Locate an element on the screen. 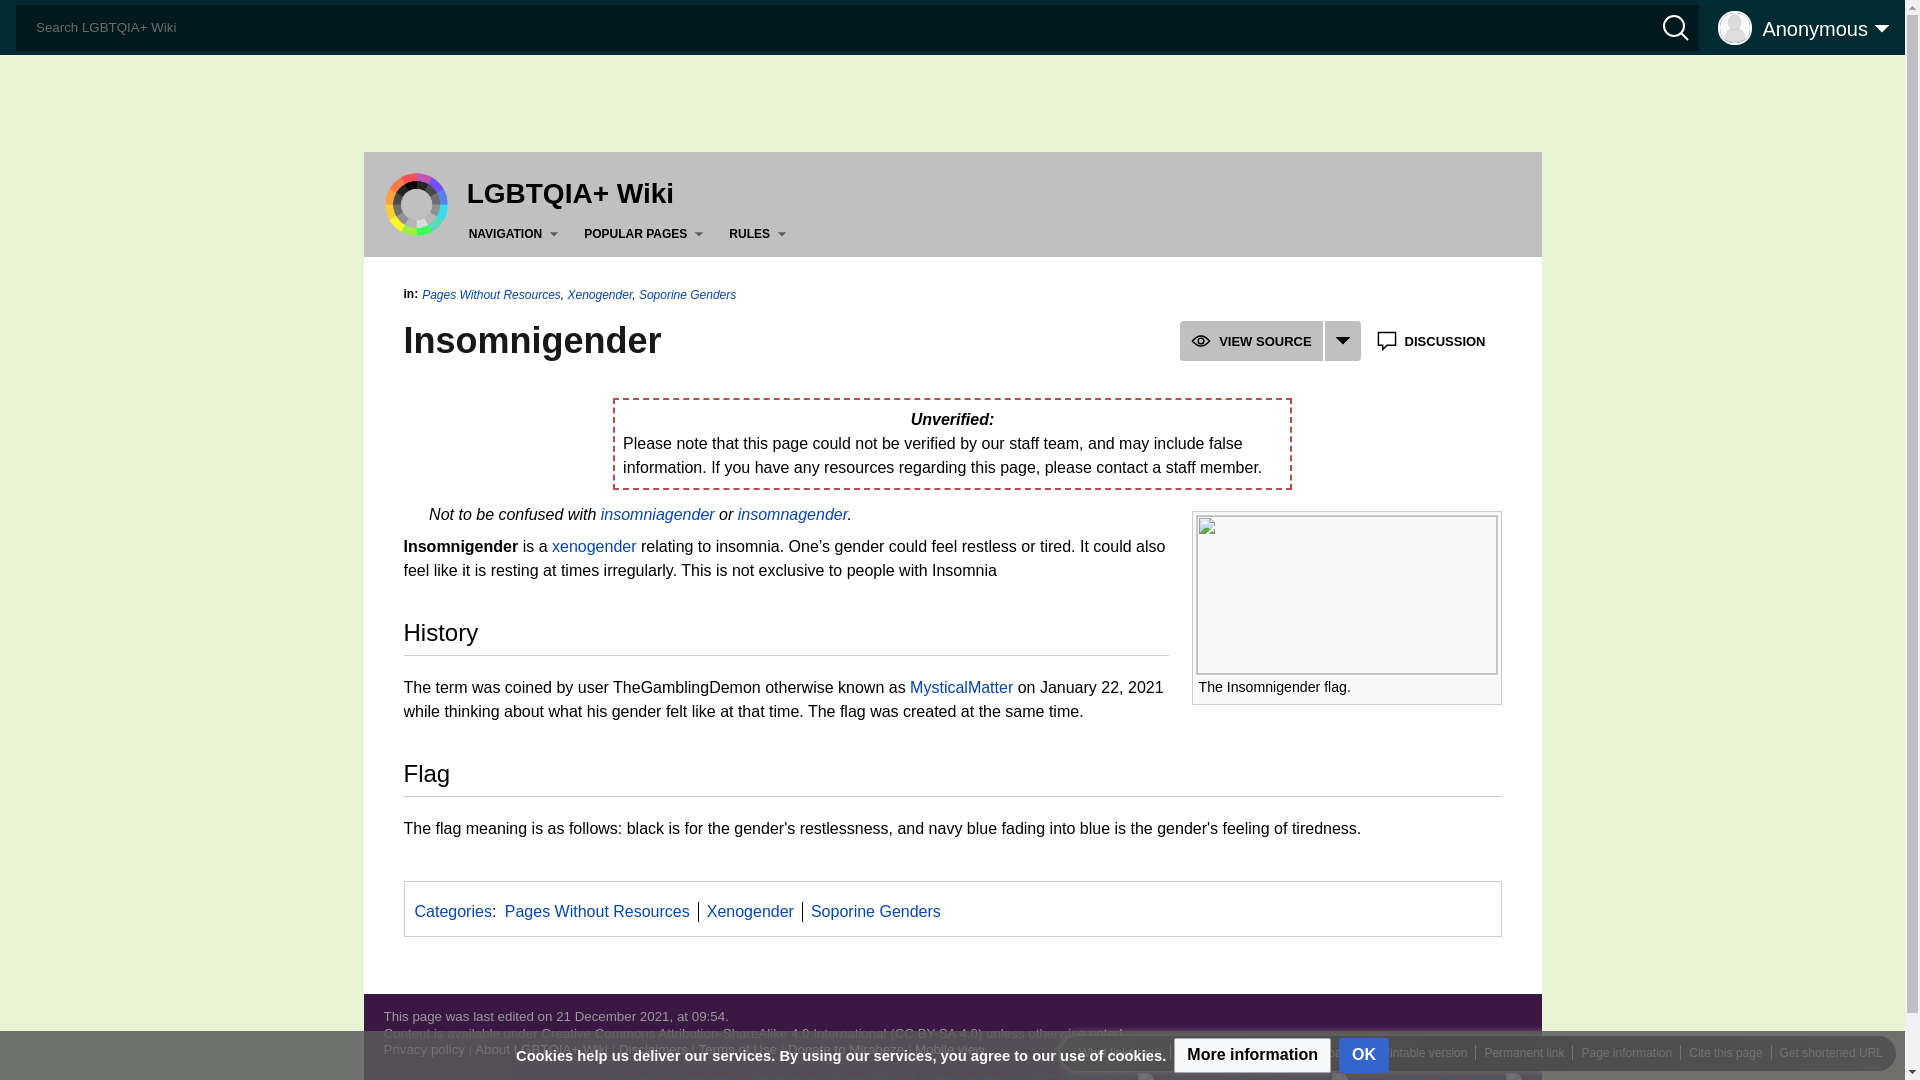  Special:Categories is located at coordinates (452, 911).